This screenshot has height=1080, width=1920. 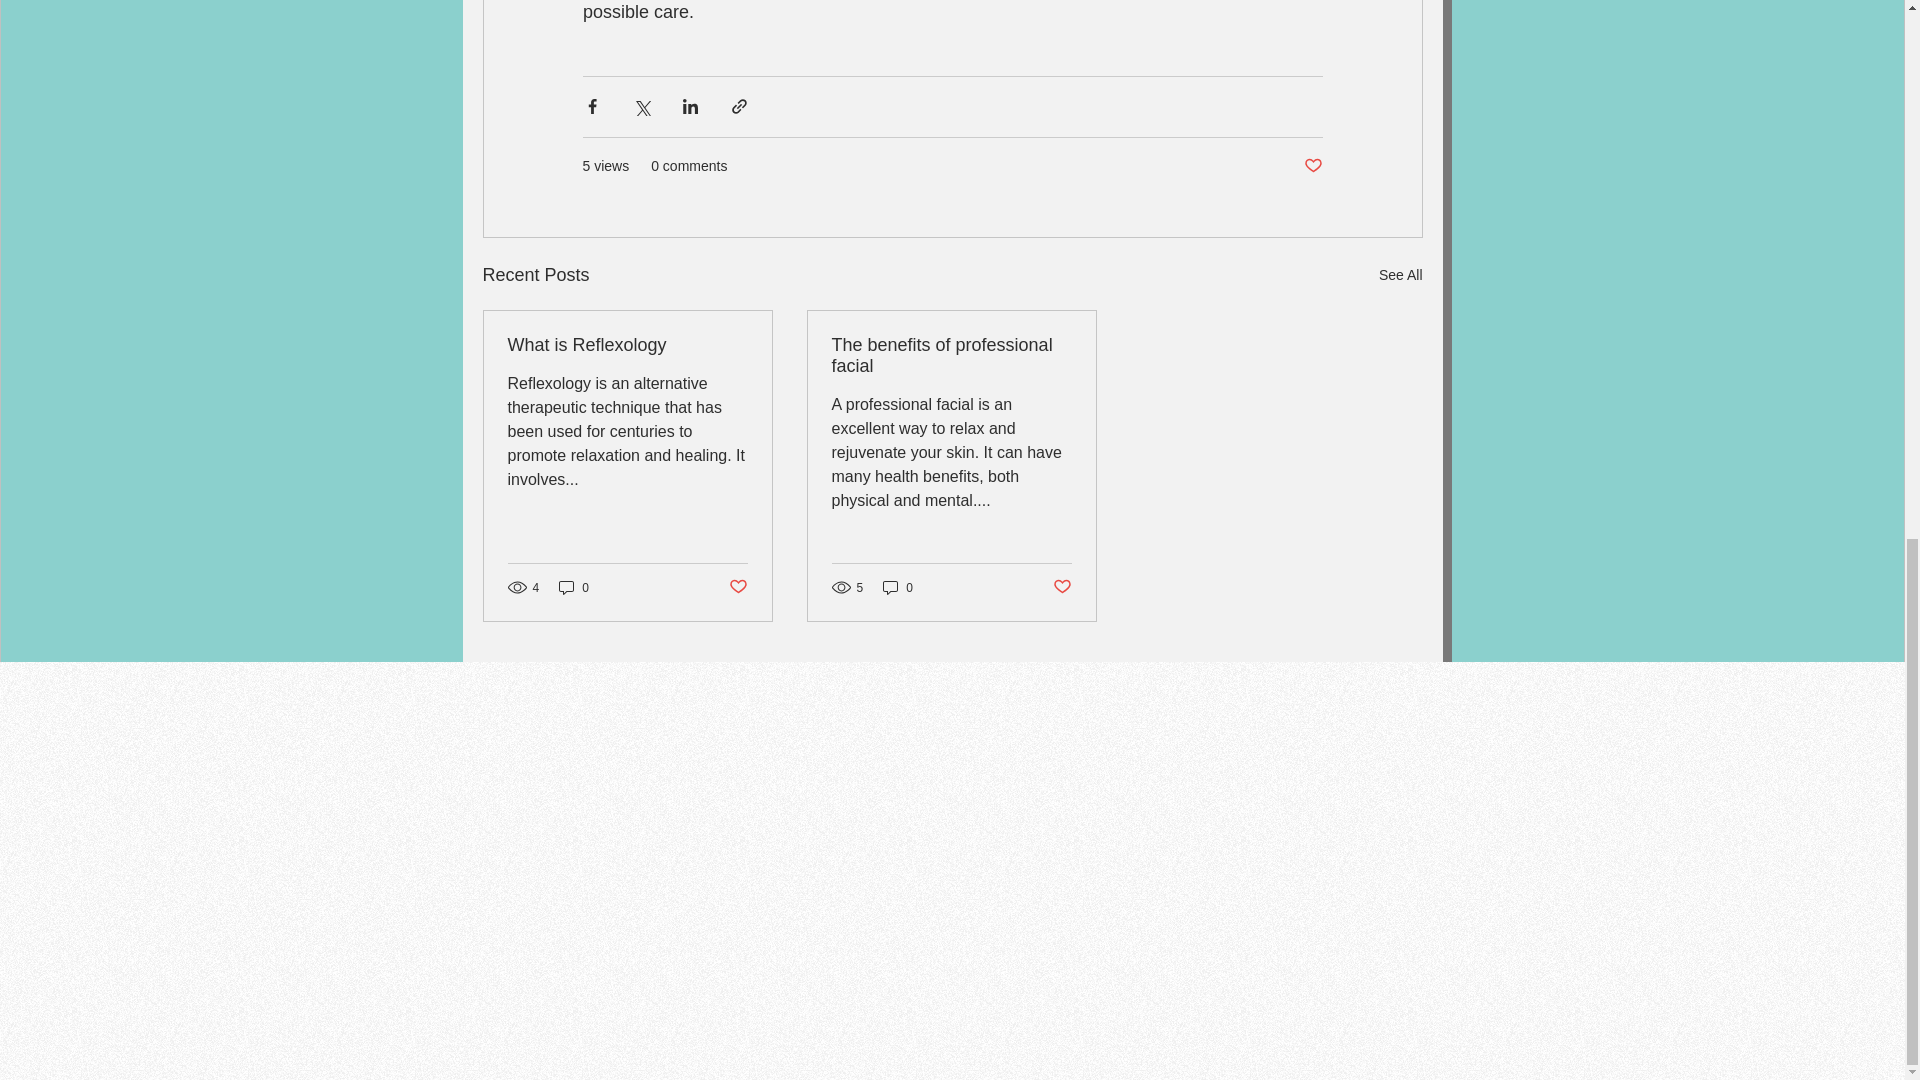 I want to click on What is Reflexology, so click(x=628, y=345).